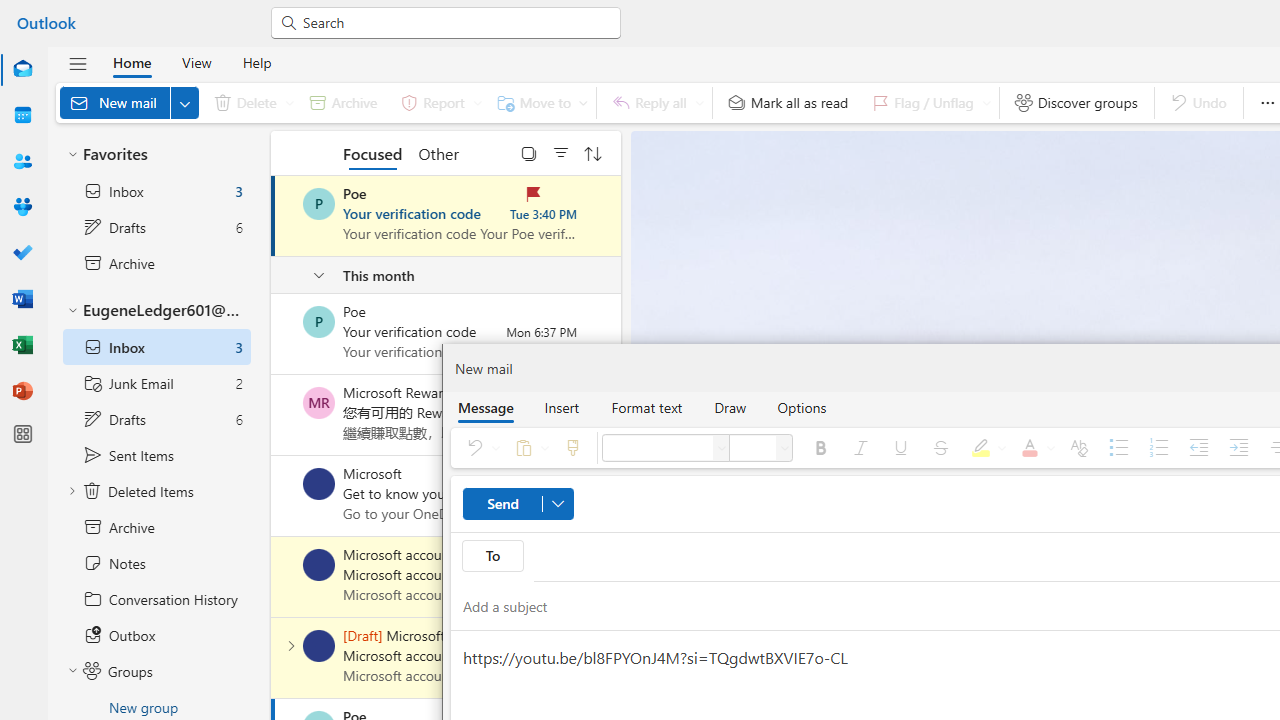 This screenshot has width=1280, height=720. I want to click on Strikethrough, so click(941, 448).